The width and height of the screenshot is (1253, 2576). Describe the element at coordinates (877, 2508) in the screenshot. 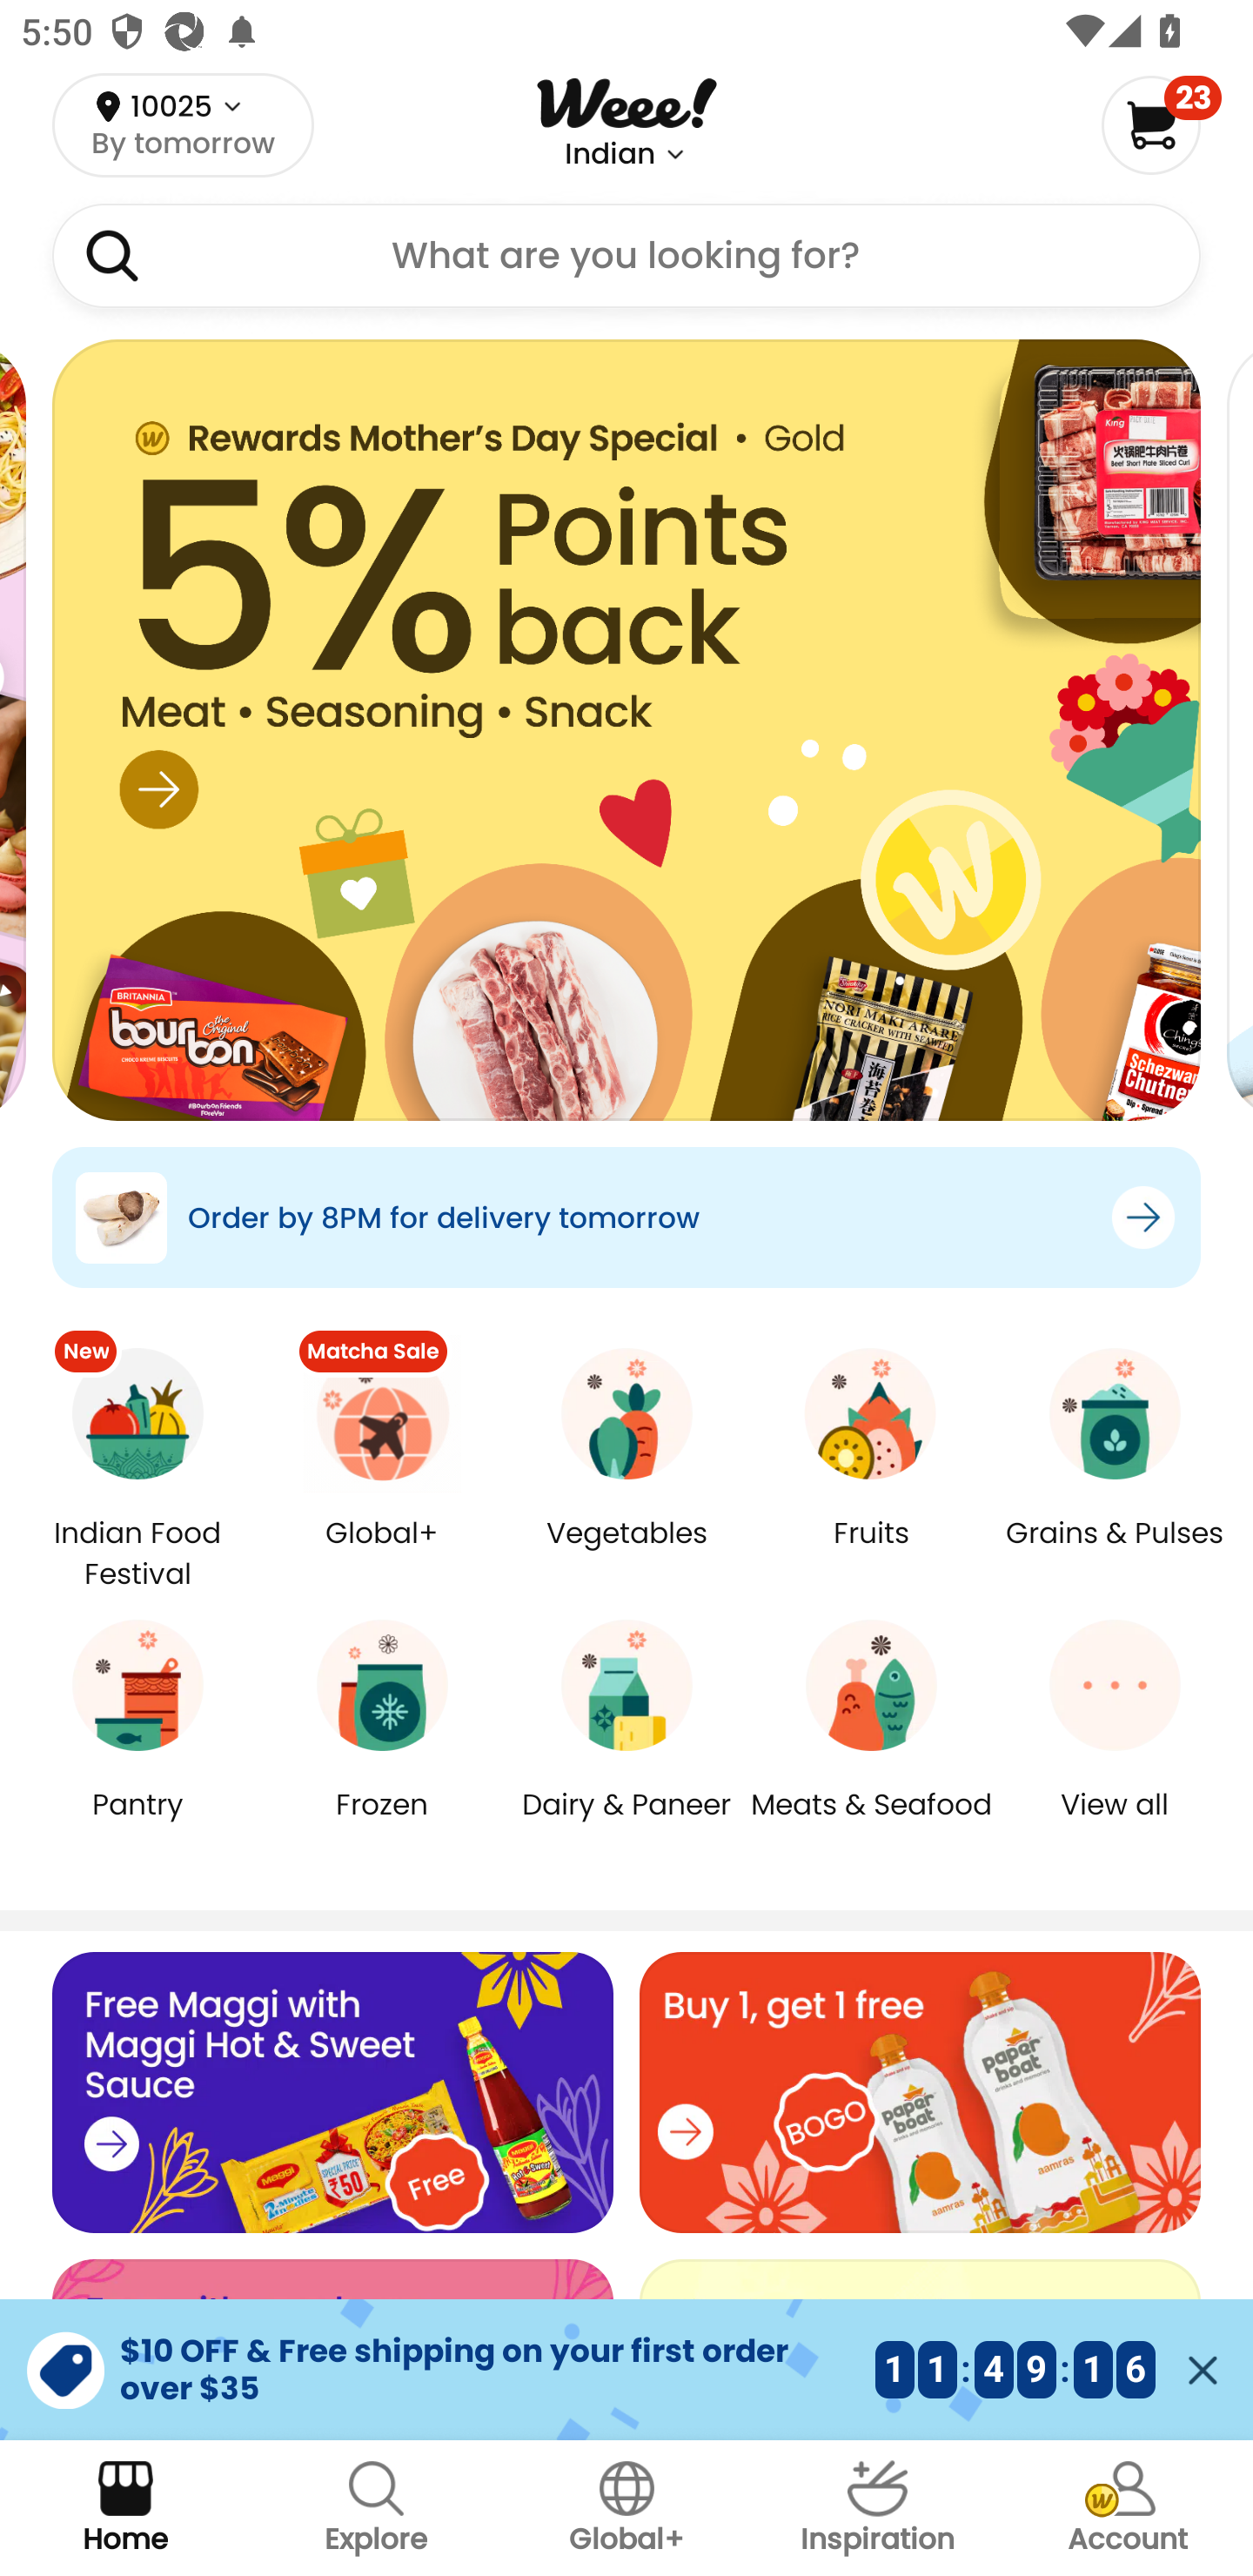

I see `Inspiration` at that location.